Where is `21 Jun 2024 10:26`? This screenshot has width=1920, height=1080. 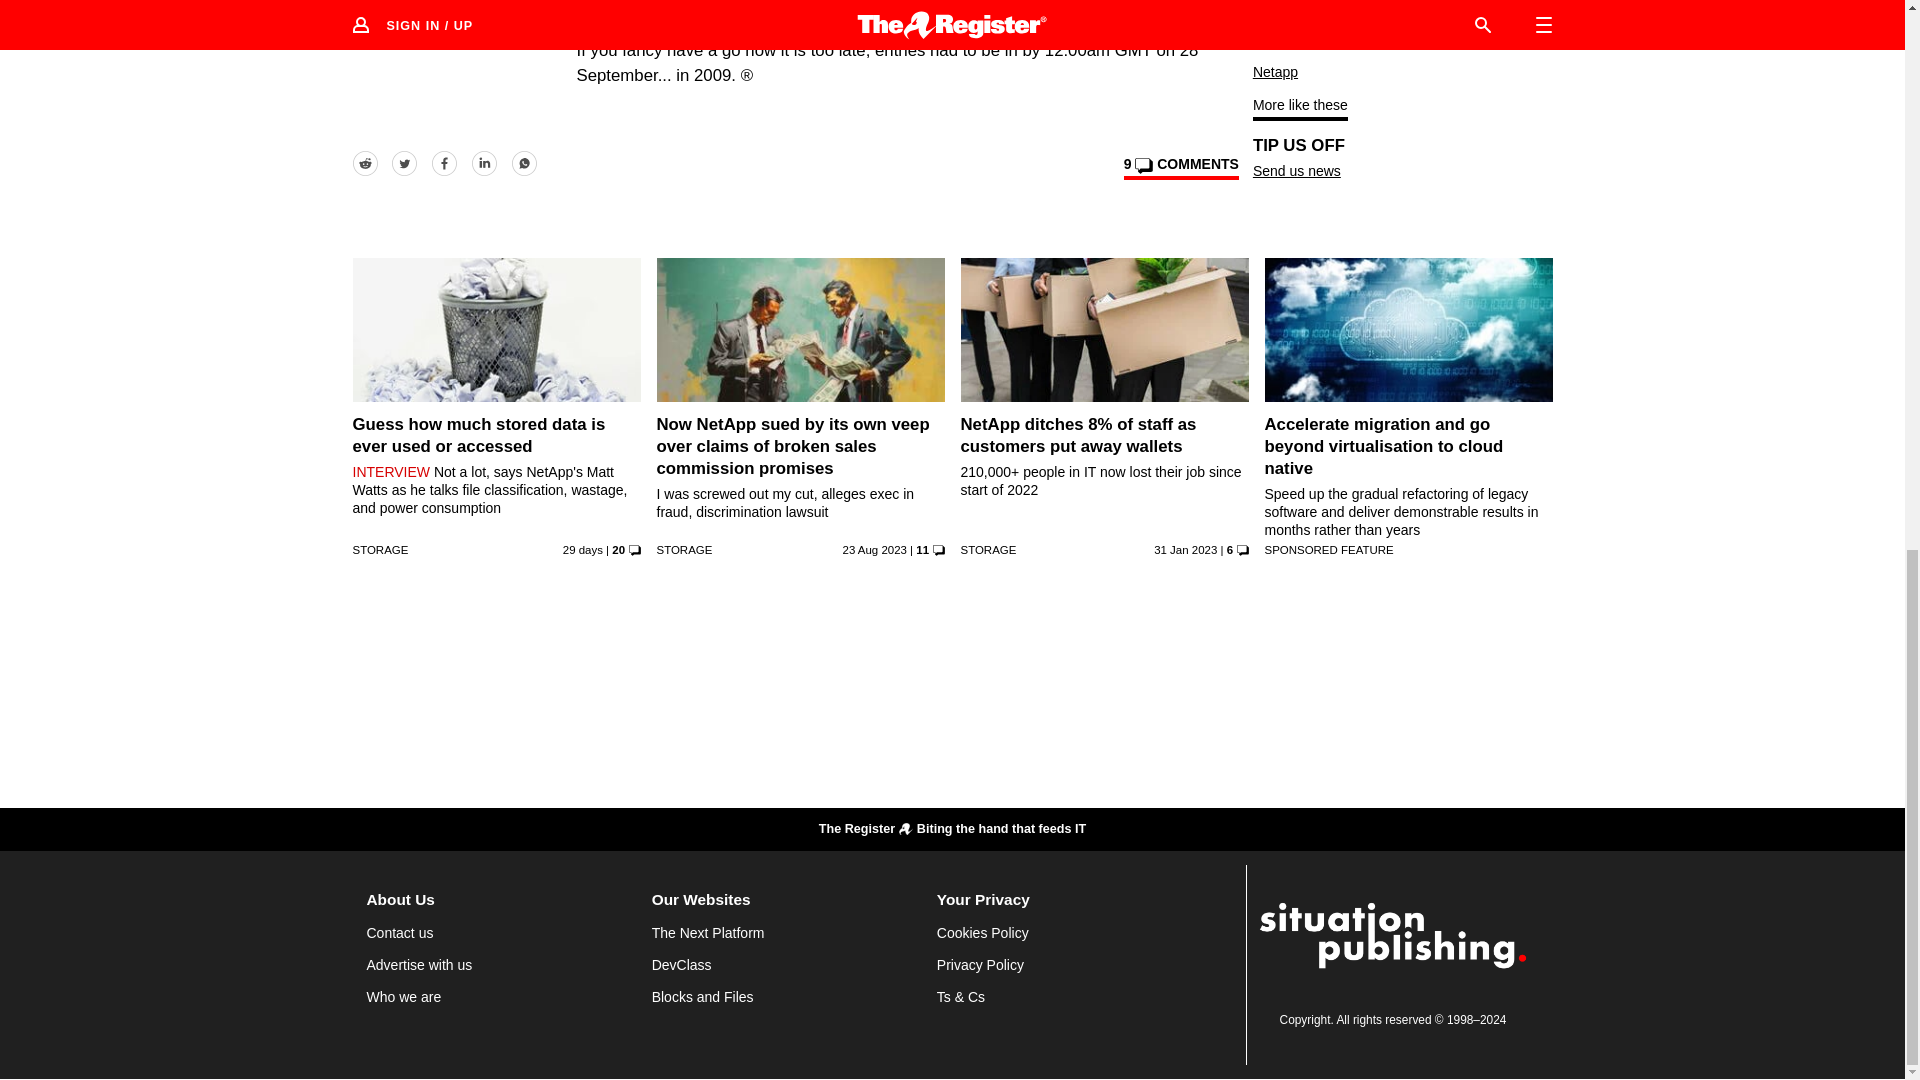 21 Jun 2024 10:26 is located at coordinates (582, 550).